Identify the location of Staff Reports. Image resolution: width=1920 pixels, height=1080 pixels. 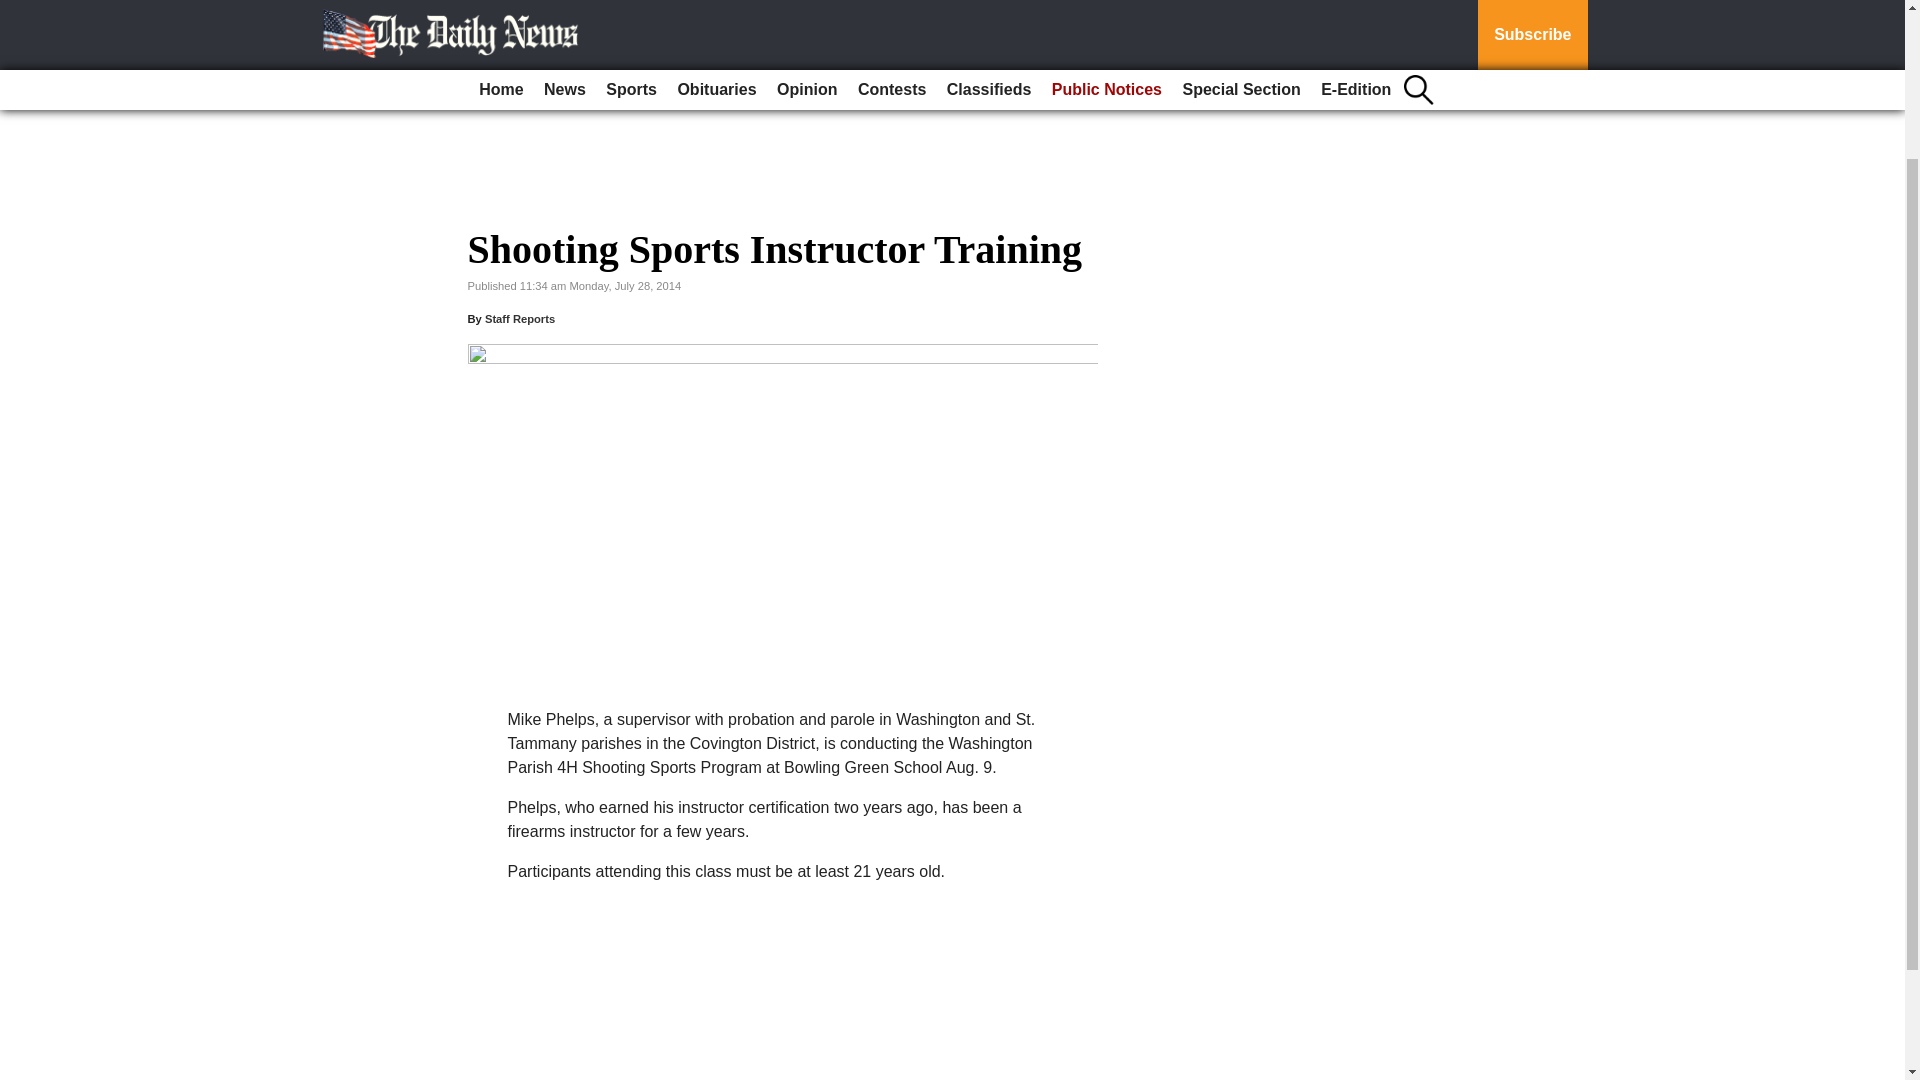
(520, 319).